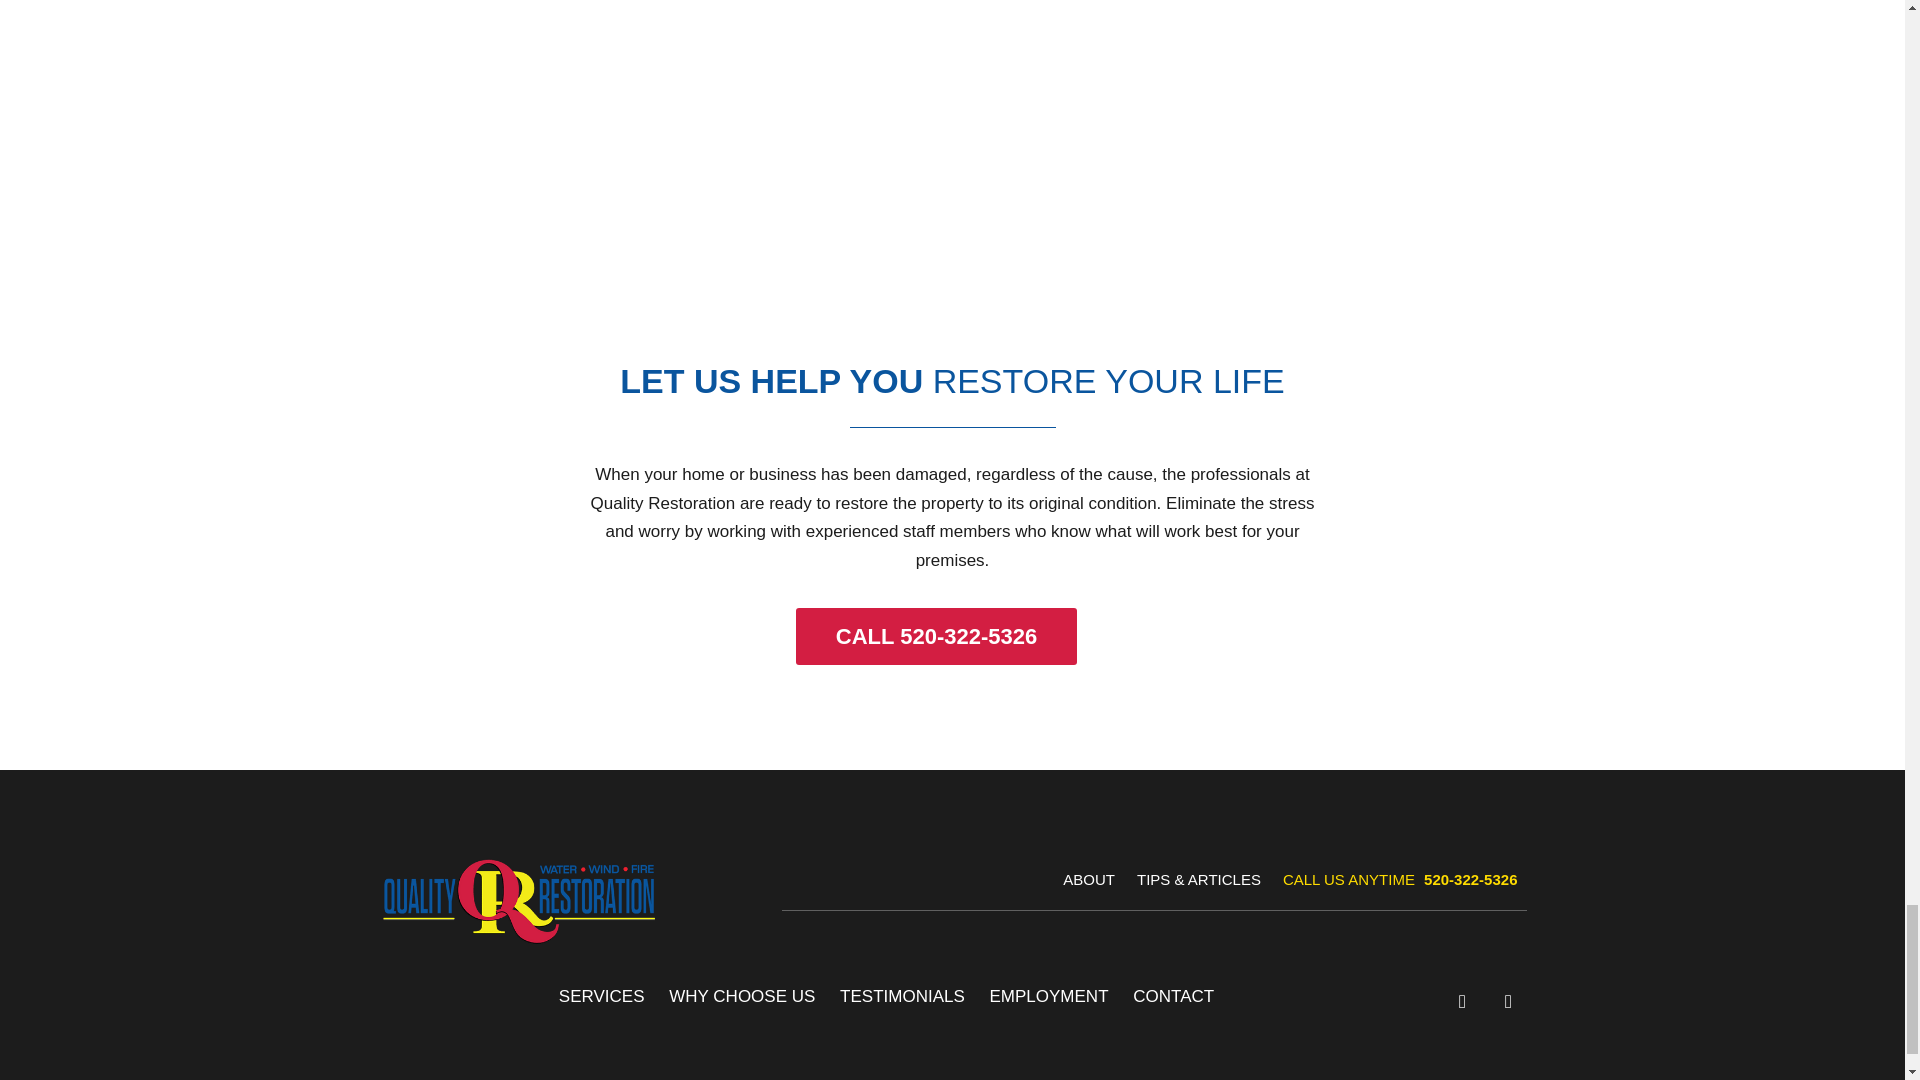 This screenshot has width=1920, height=1080. I want to click on Follow on X, so click(1508, 1009).